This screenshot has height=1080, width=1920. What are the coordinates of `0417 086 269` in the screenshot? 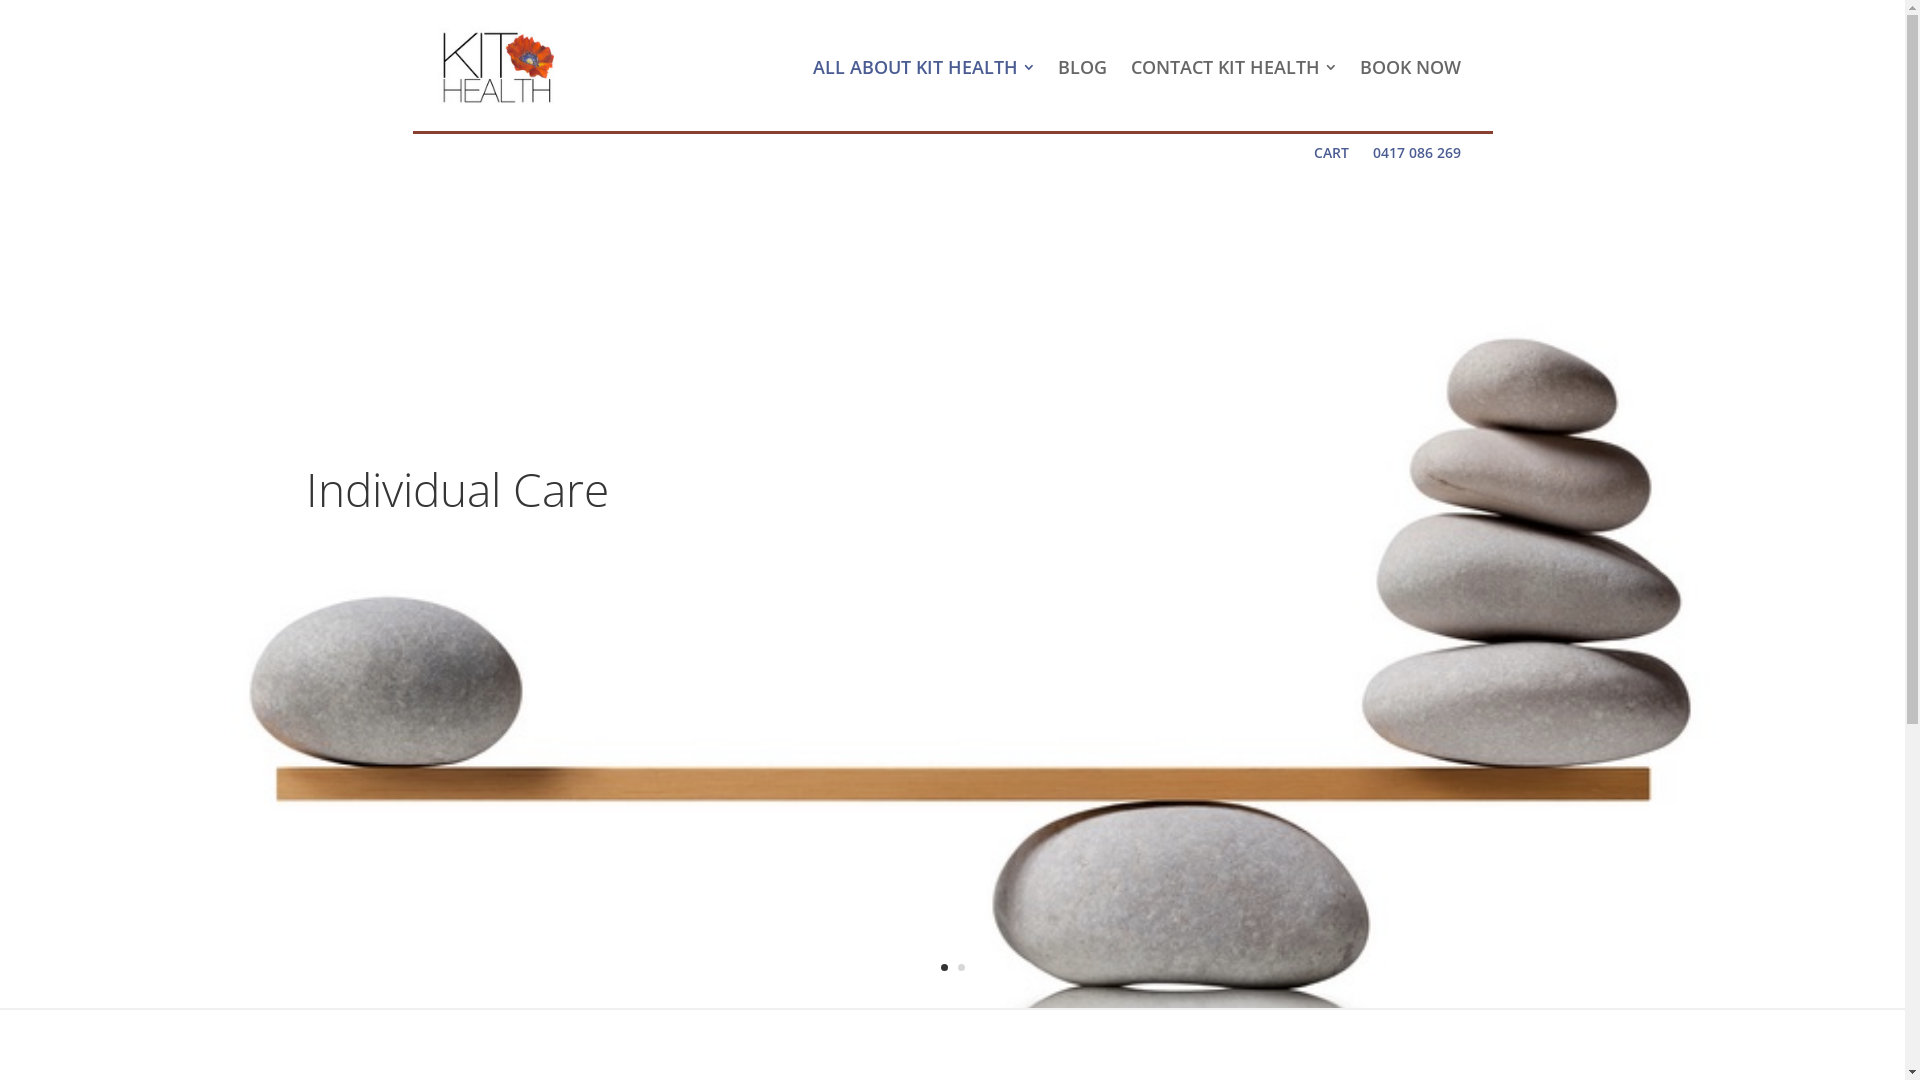 It's located at (1416, 153).